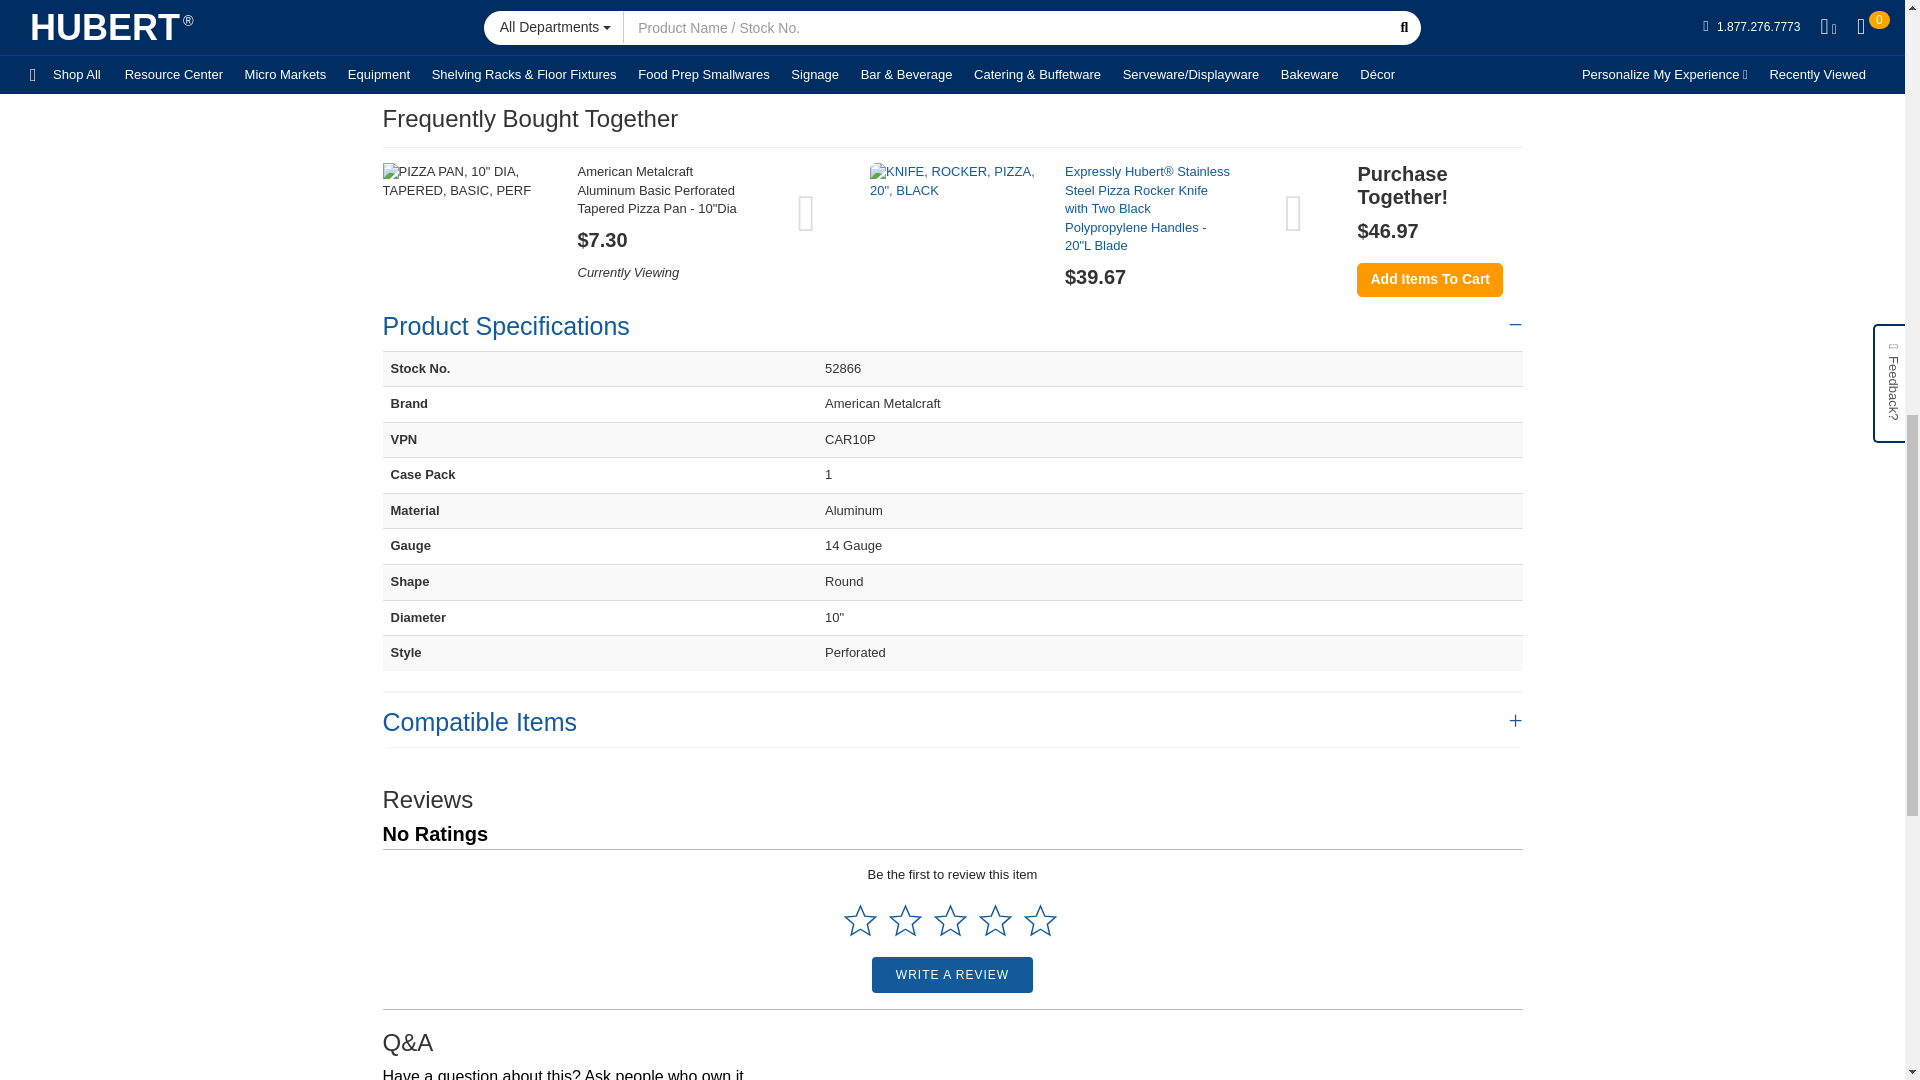 Image resolution: width=1920 pixels, height=1080 pixels. Describe the element at coordinates (1070, 72) in the screenshot. I see `Share on Twitter` at that location.